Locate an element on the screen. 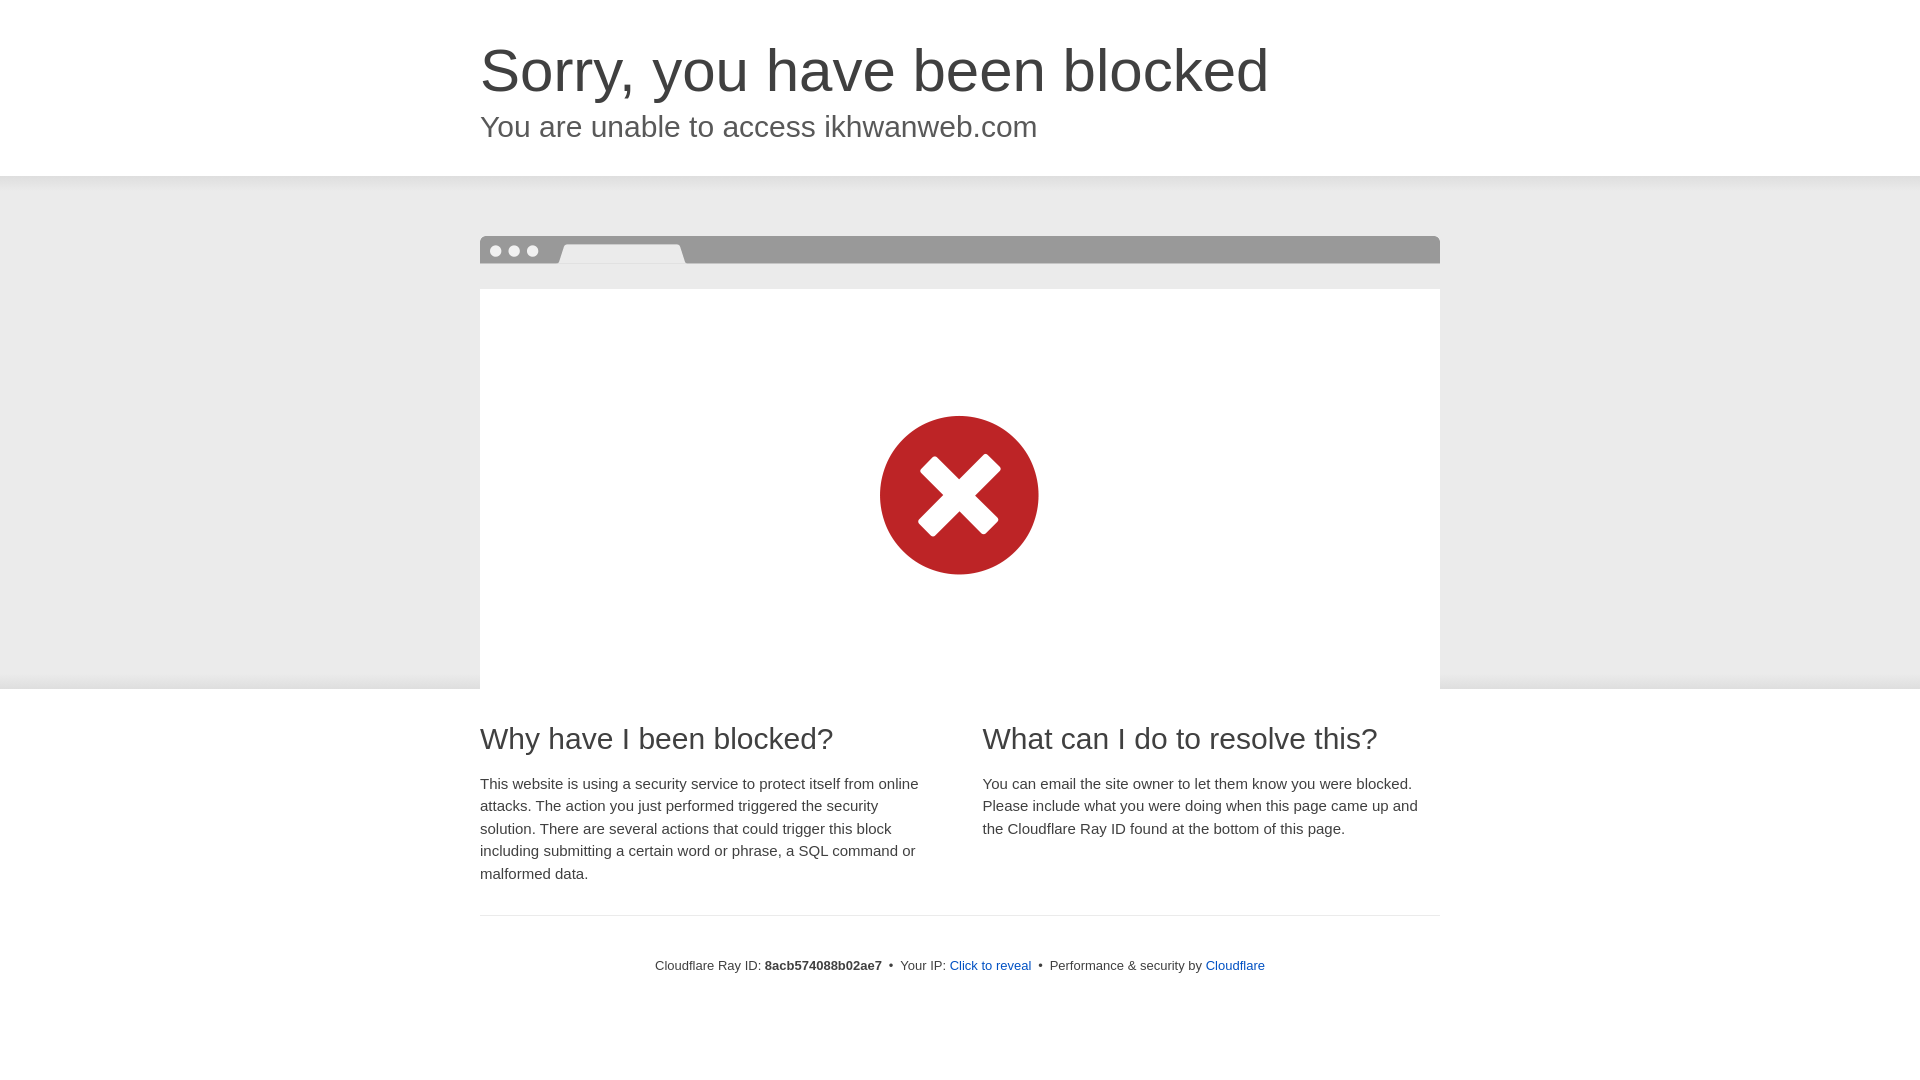 This screenshot has height=1080, width=1920. Click to reveal is located at coordinates (991, 966).